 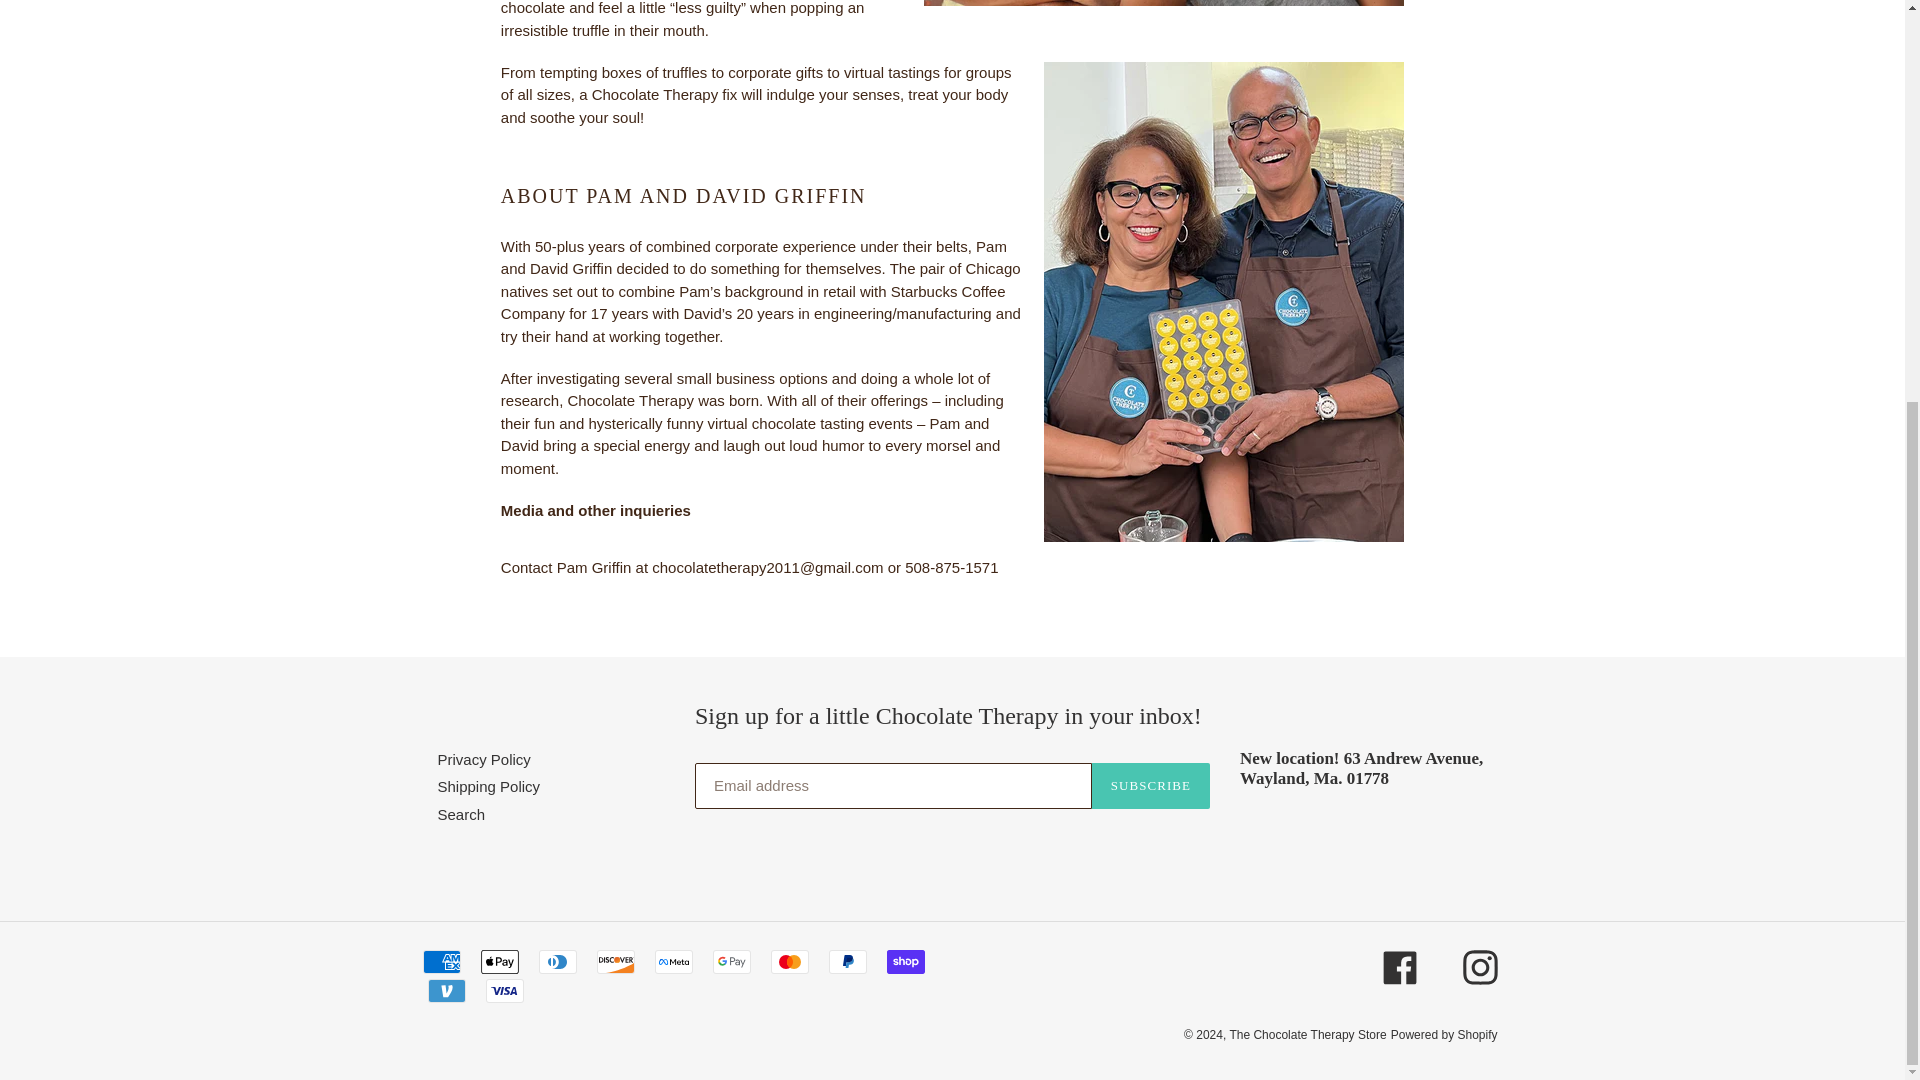 What do you see at coordinates (1150, 785) in the screenshot?
I see `SUBSCRIBE` at bounding box center [1150, 785].